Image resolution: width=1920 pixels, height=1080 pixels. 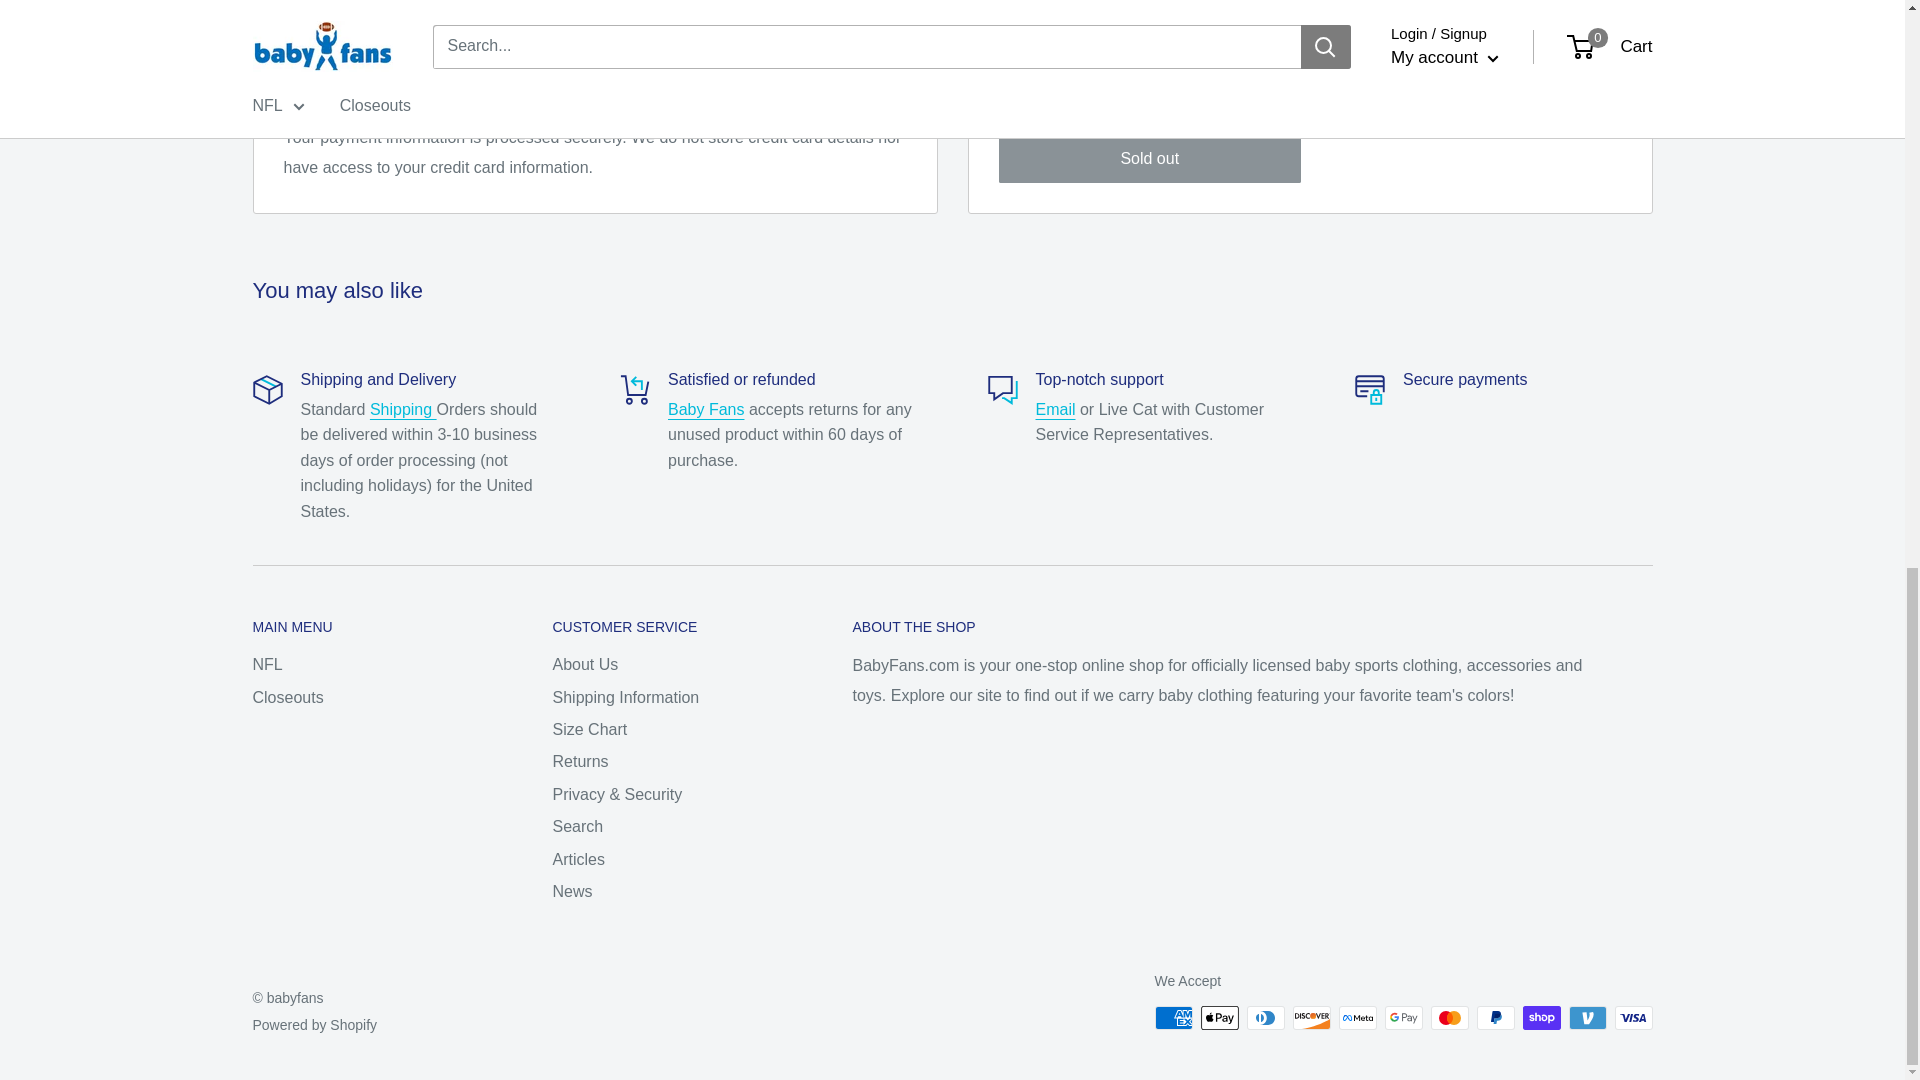 I want to click on Returns, so click(x=706, y=408).